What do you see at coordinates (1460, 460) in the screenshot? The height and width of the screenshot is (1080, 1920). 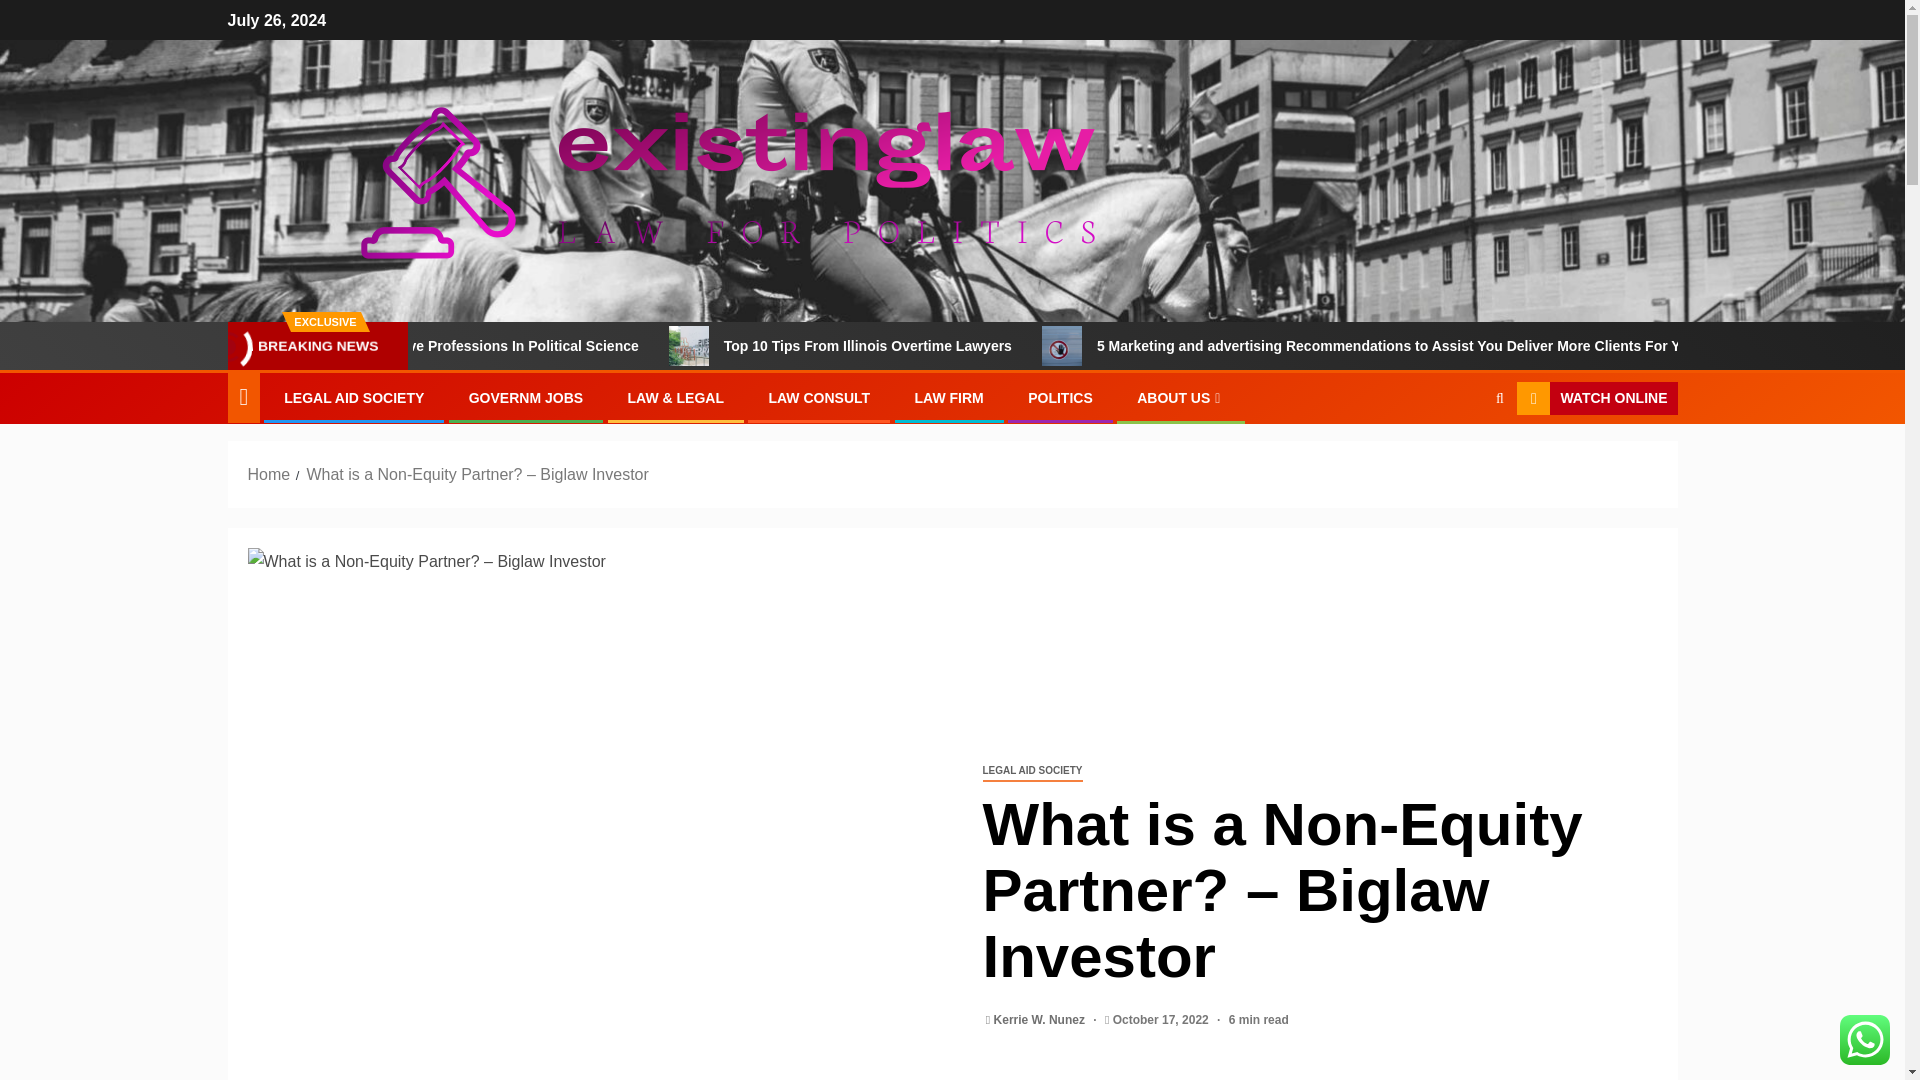 I see `Search` at bounding box center [1460, 460].